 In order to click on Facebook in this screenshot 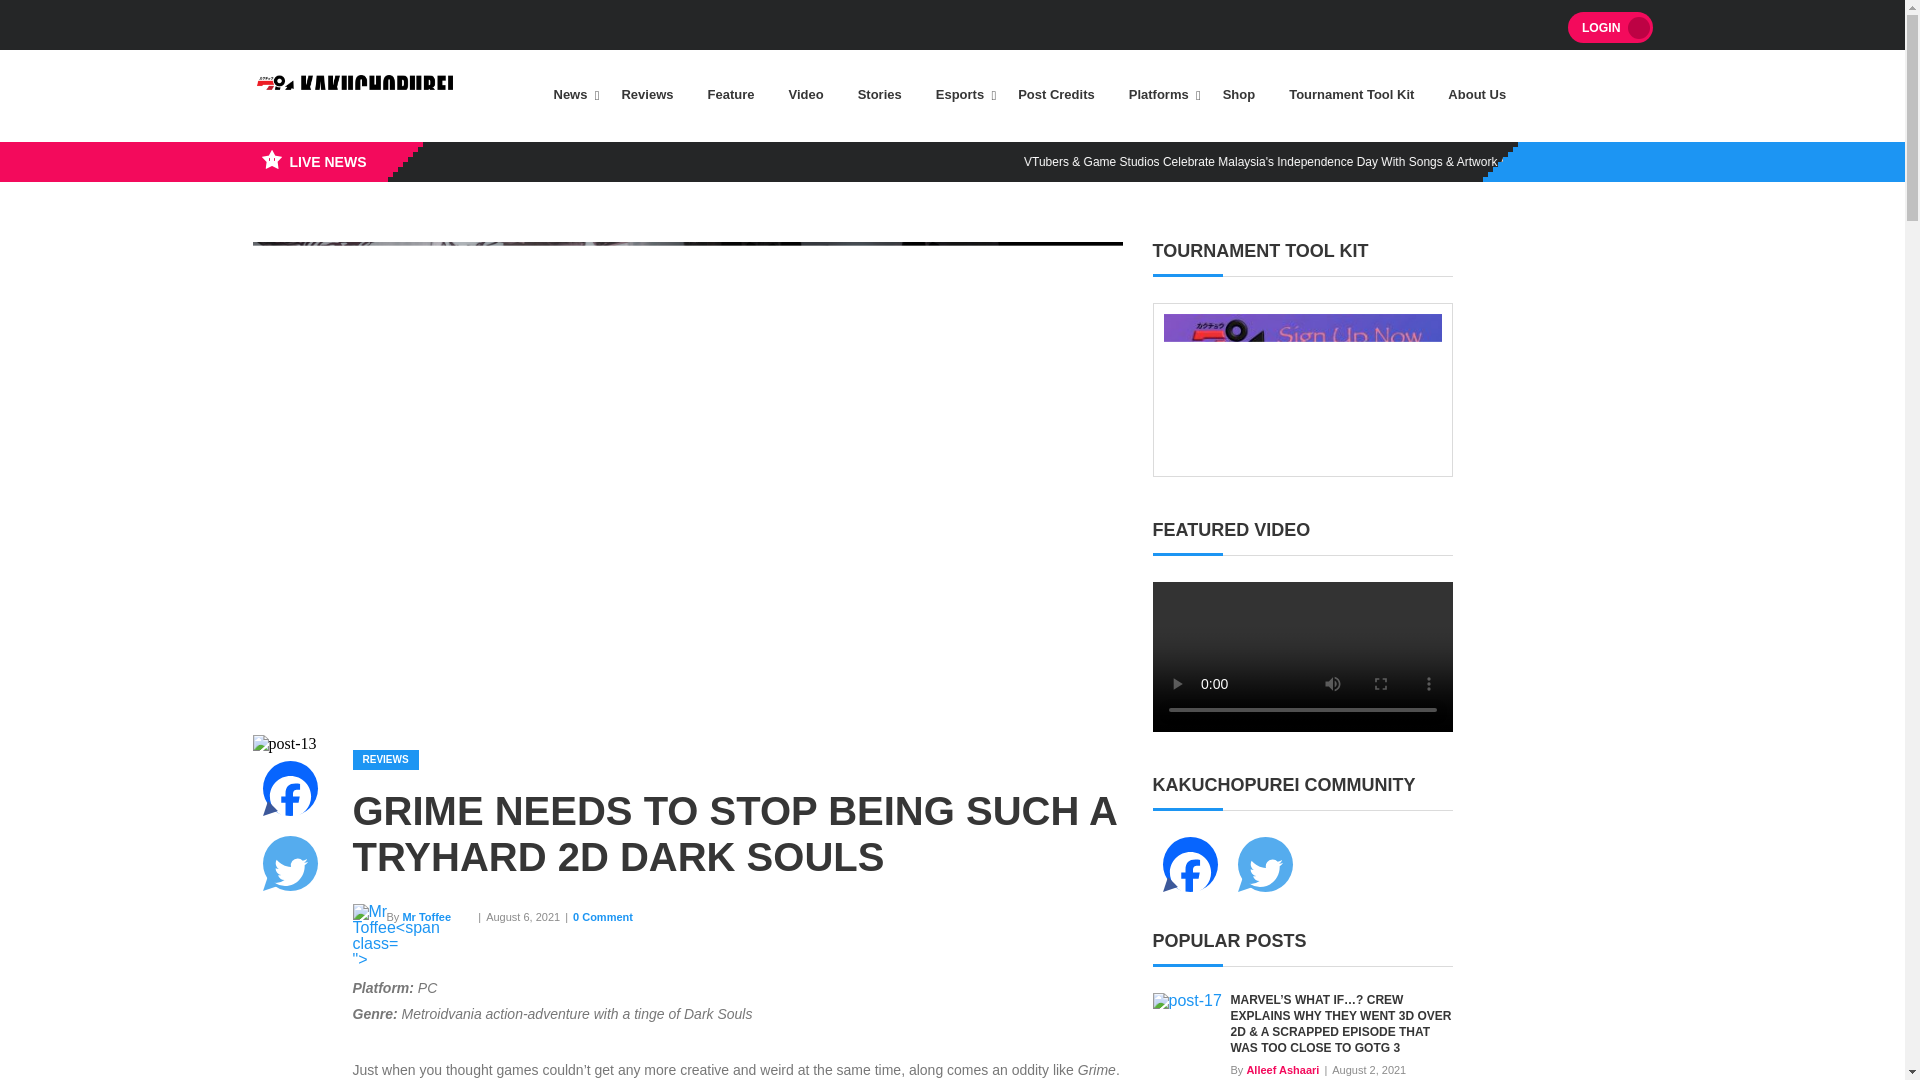, I will do `click(288, 788)`.